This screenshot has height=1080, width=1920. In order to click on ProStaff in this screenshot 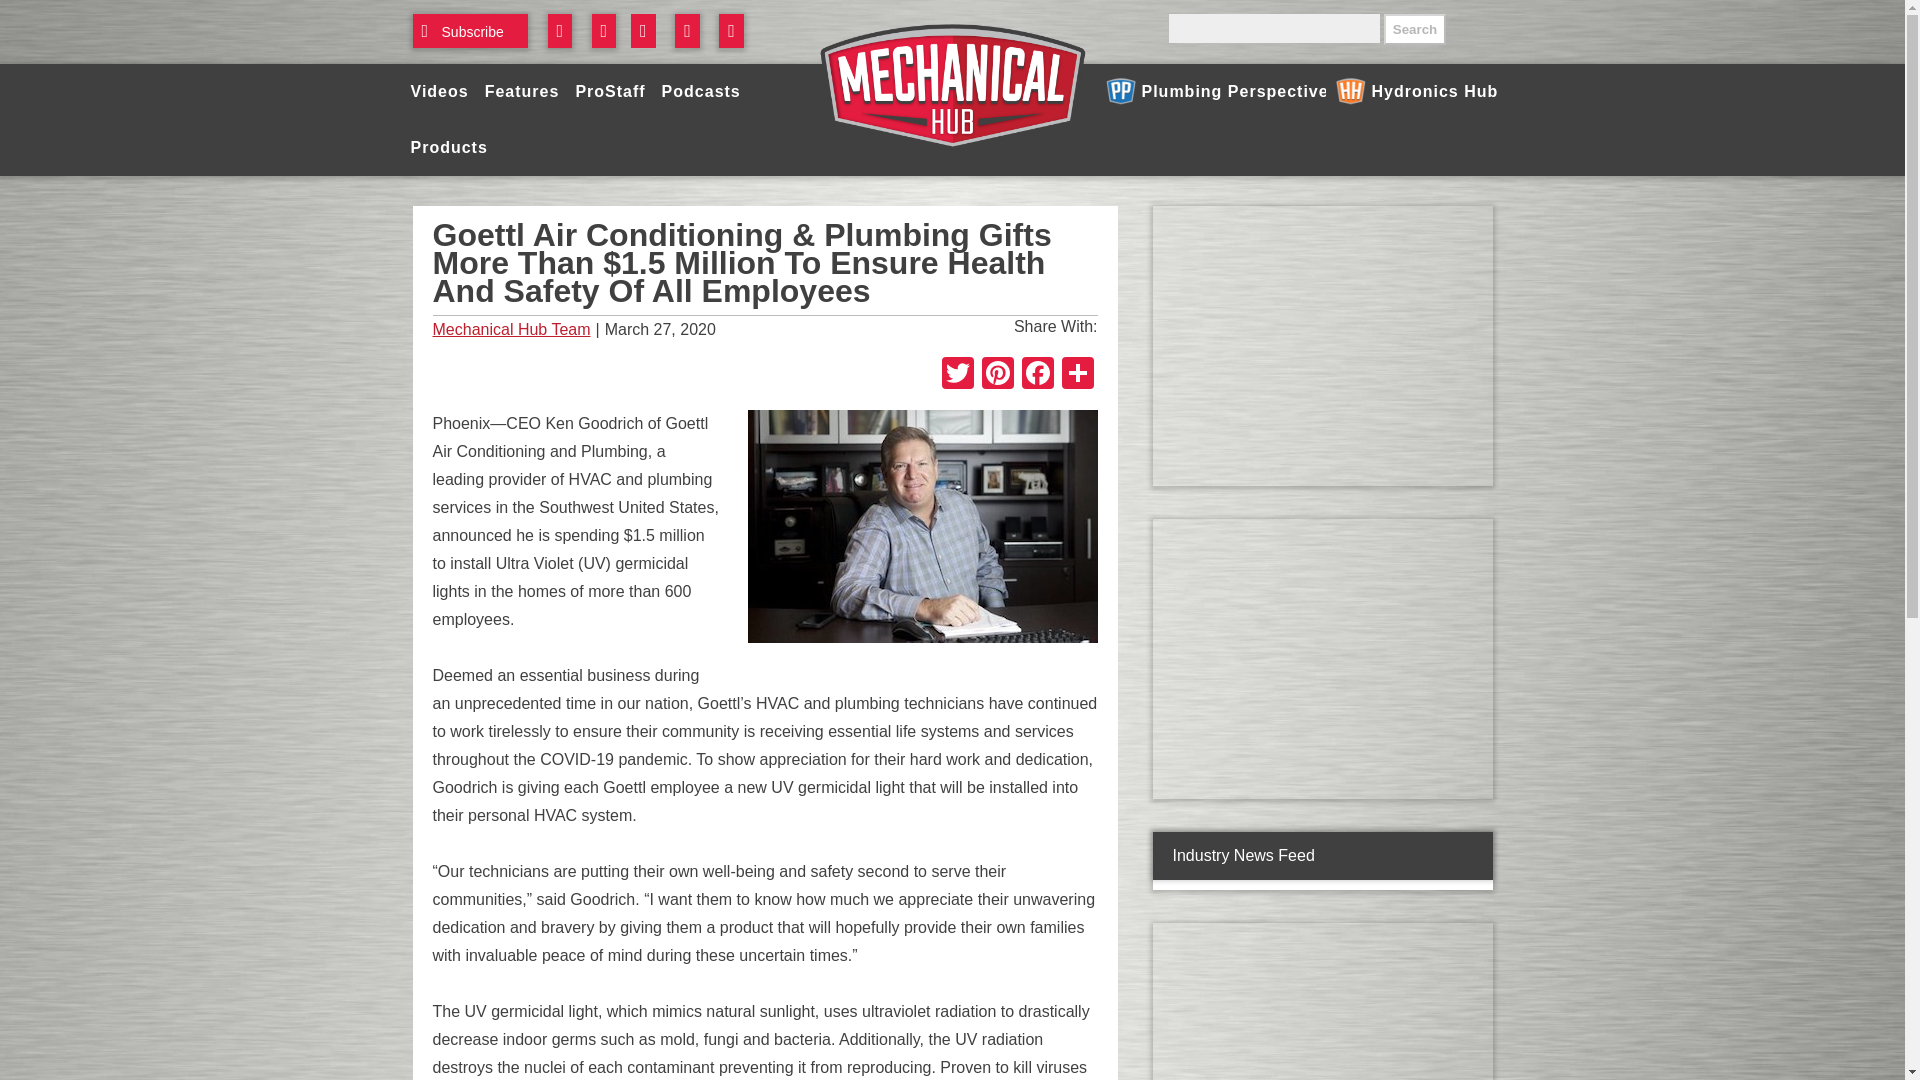, I will do `click(609, 91)`.